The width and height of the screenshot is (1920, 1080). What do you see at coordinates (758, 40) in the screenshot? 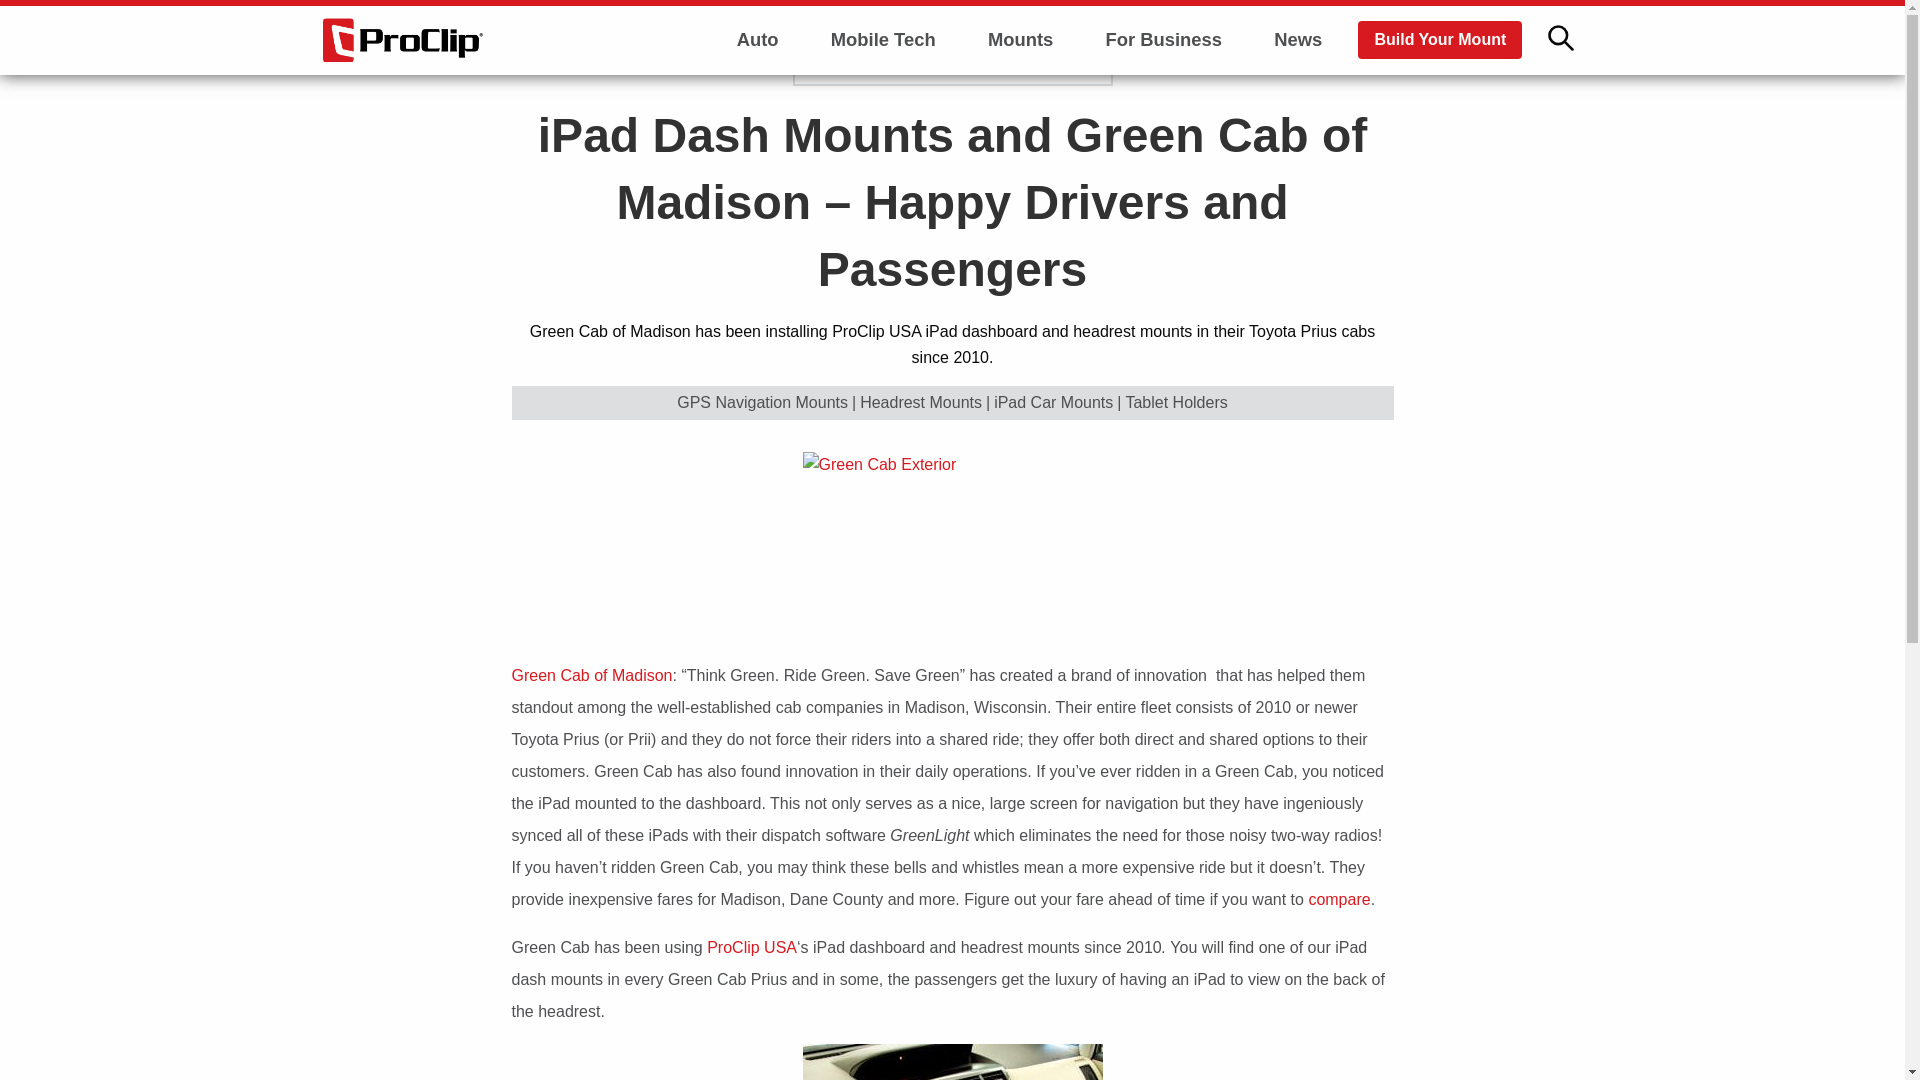
I see `Auto` at bounding box center [758, 40].